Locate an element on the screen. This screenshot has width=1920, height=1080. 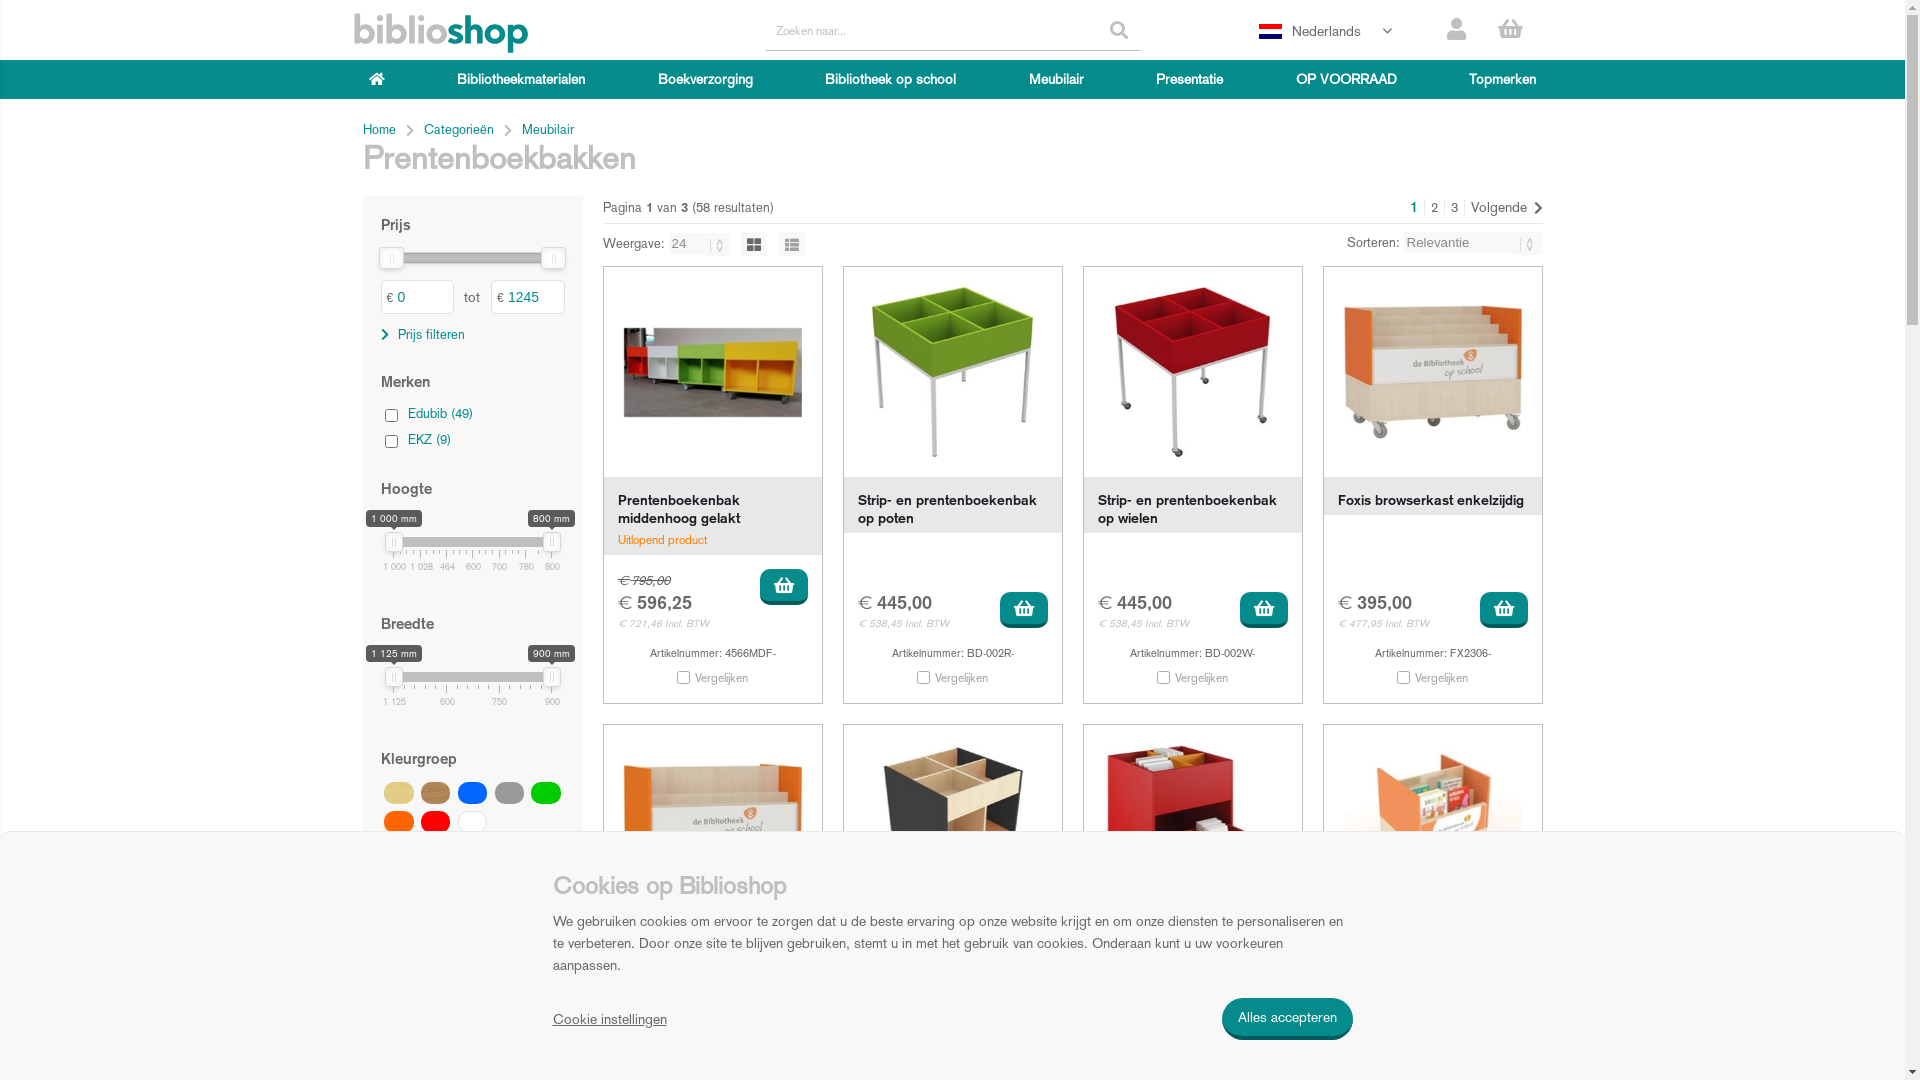
Foxis browserkast smal dubbelzijdig is located at coordinates (1412, 967).